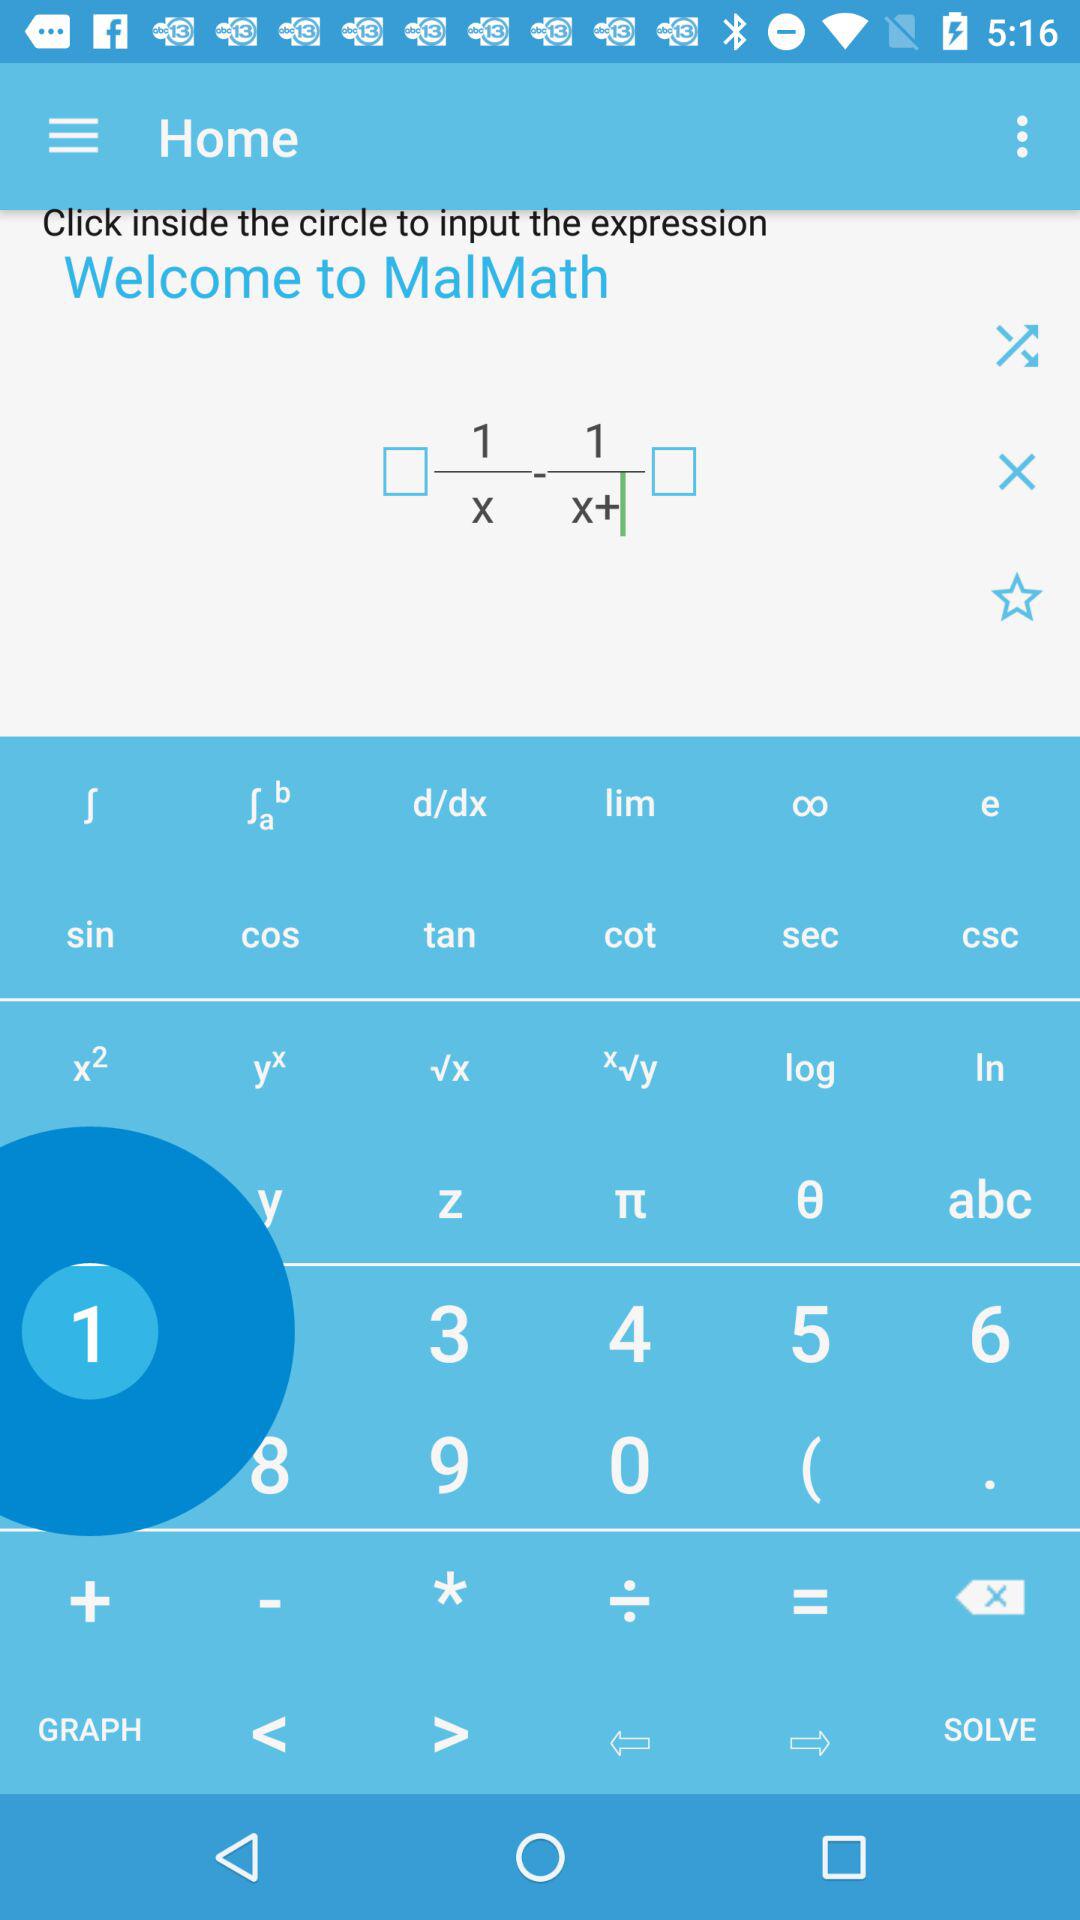 The width and height of the screenshot is (1080, 1920). What do you see at coordinates (405, 471) in the screenshot?
I see `entering the datas` at bounding box center [405, 471].